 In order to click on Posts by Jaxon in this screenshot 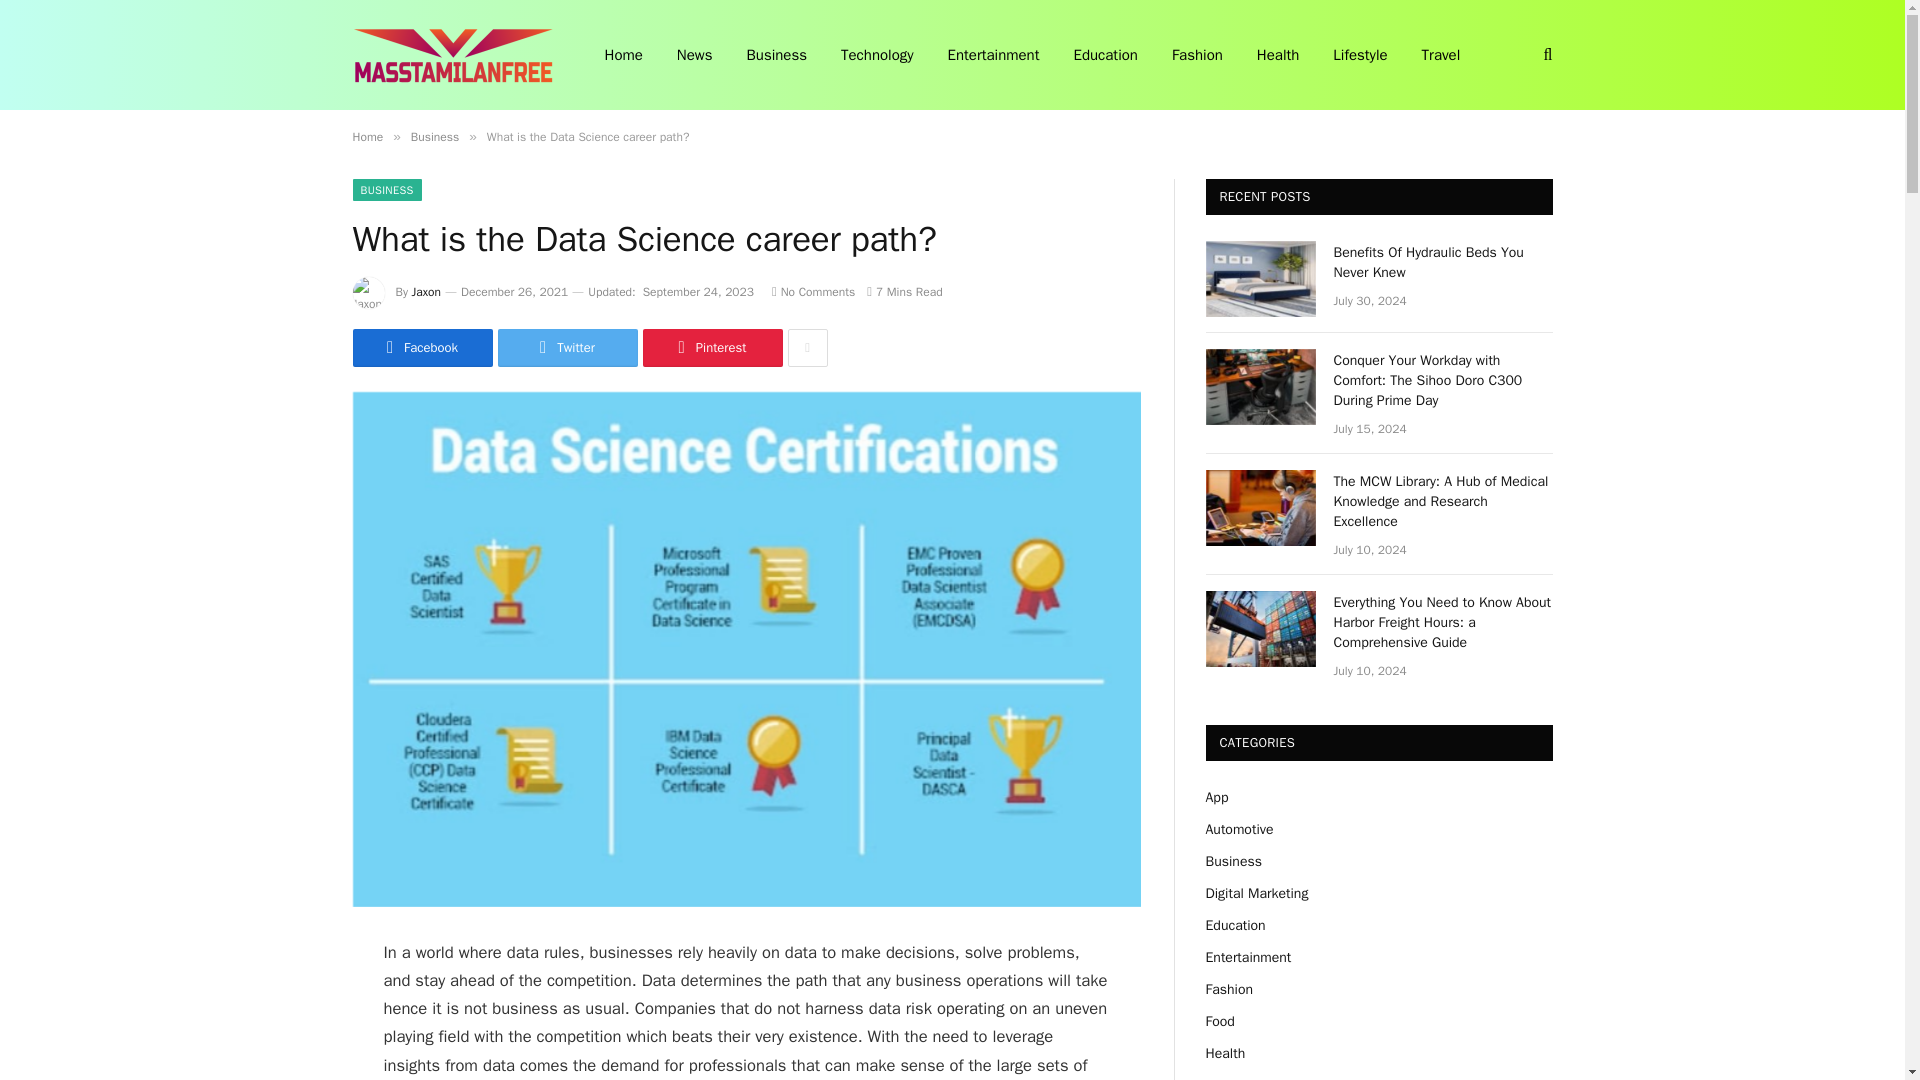, I will do `click(426, 292)`.